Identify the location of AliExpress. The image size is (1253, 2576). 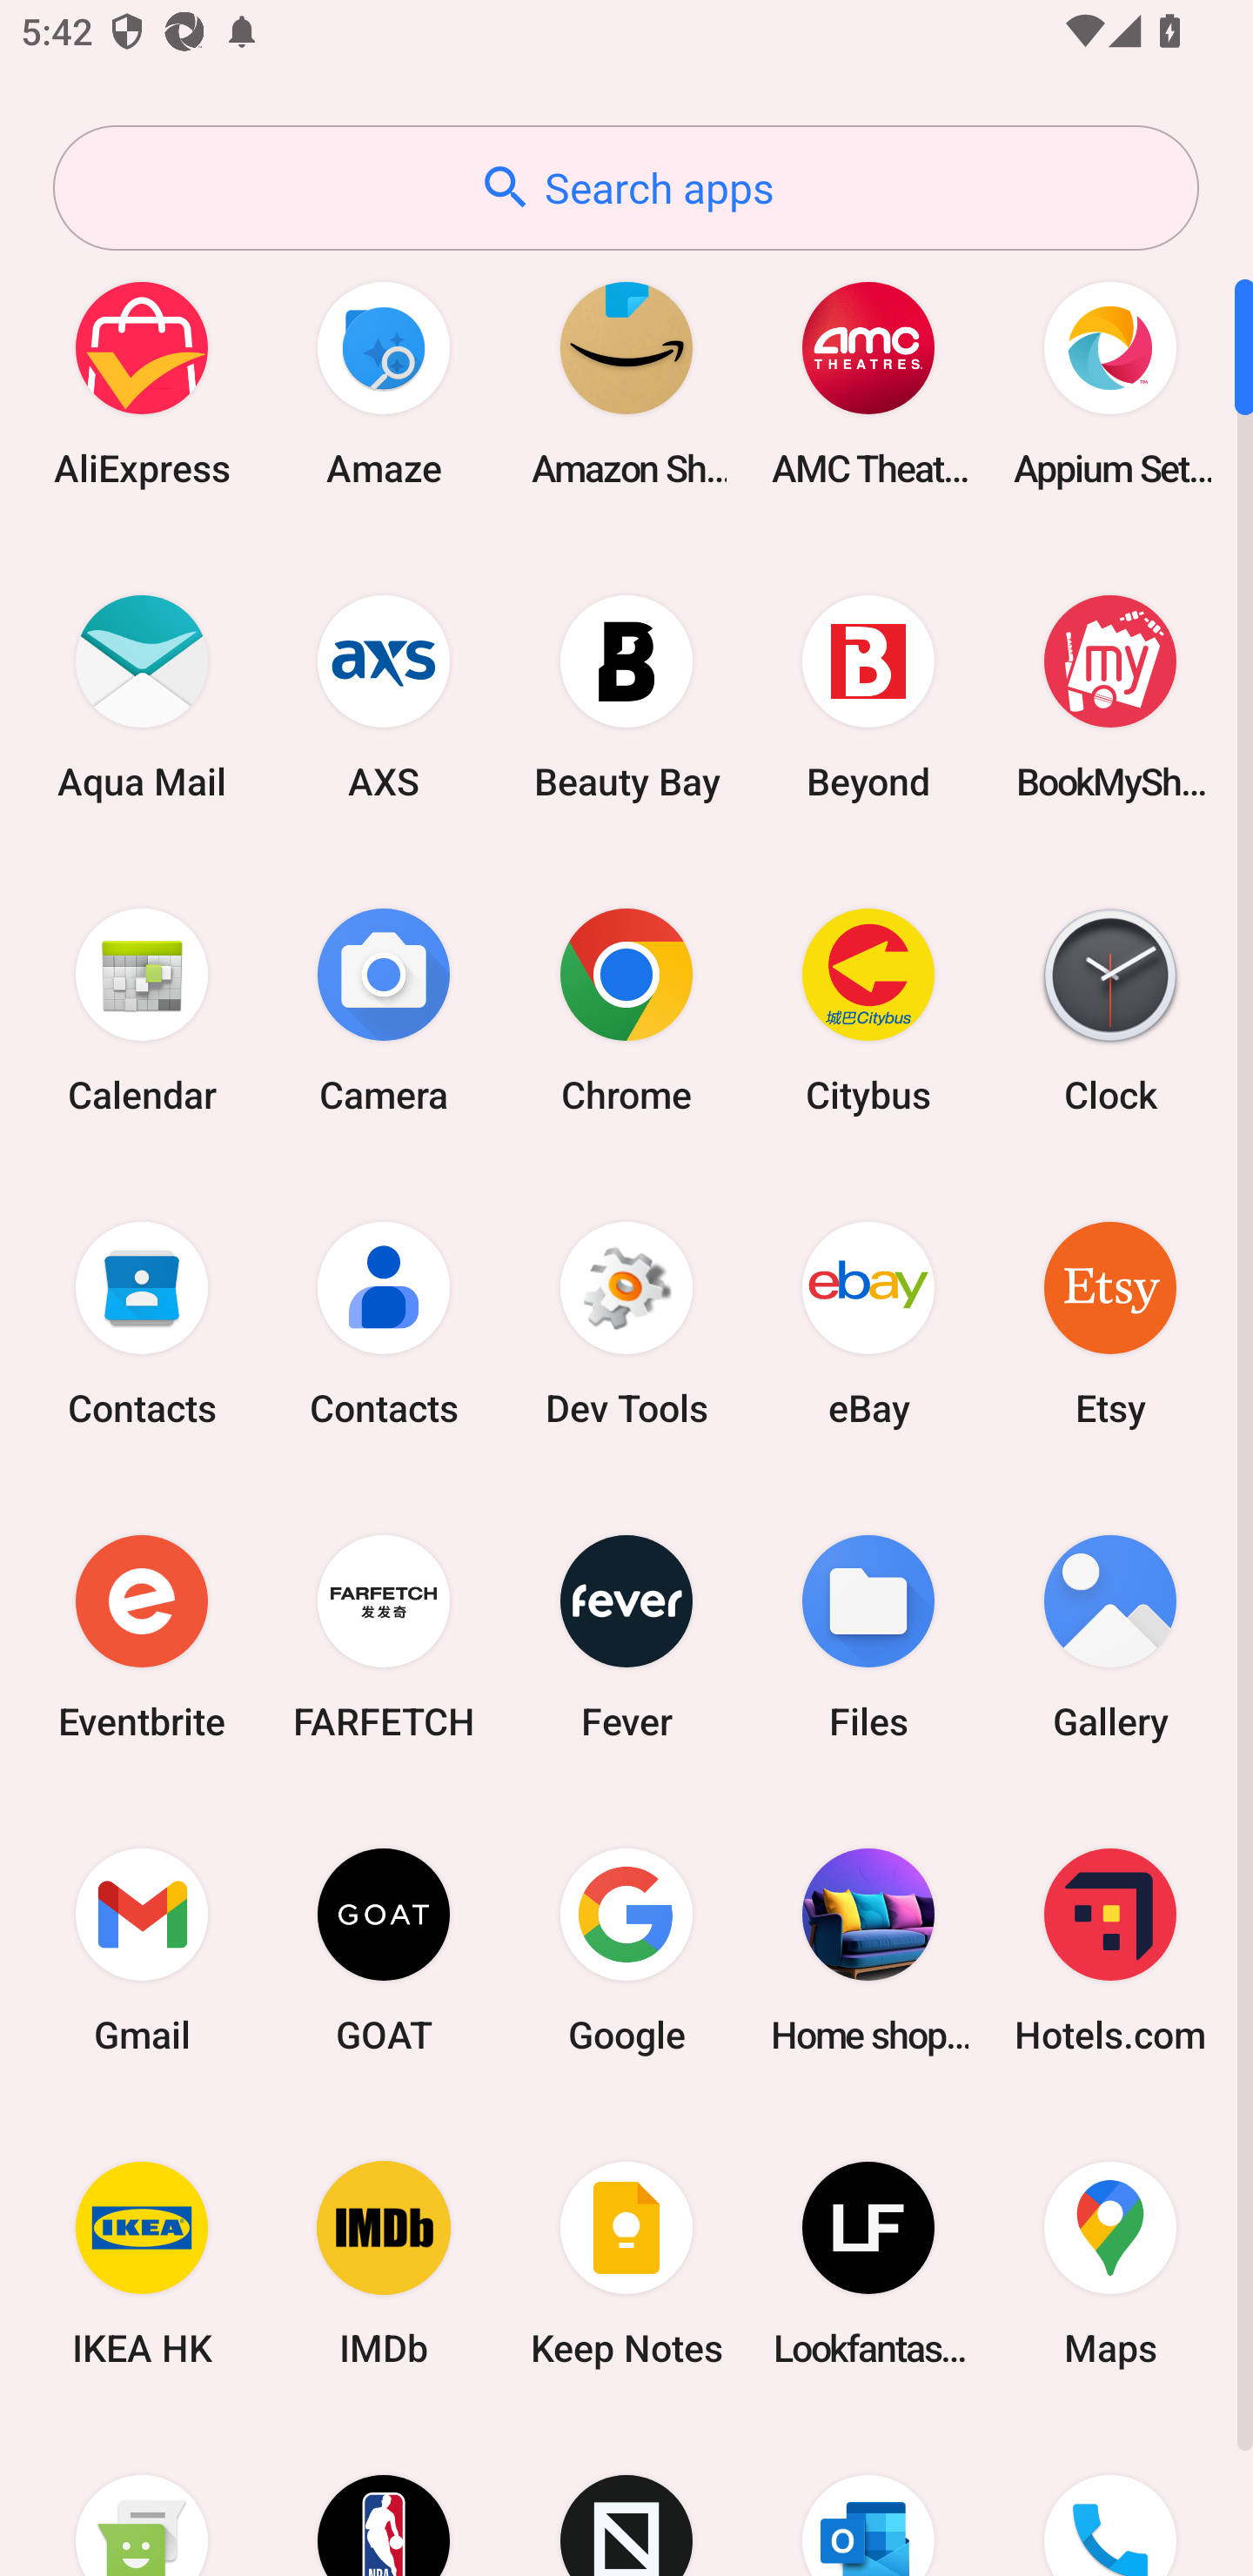
(142, 383).